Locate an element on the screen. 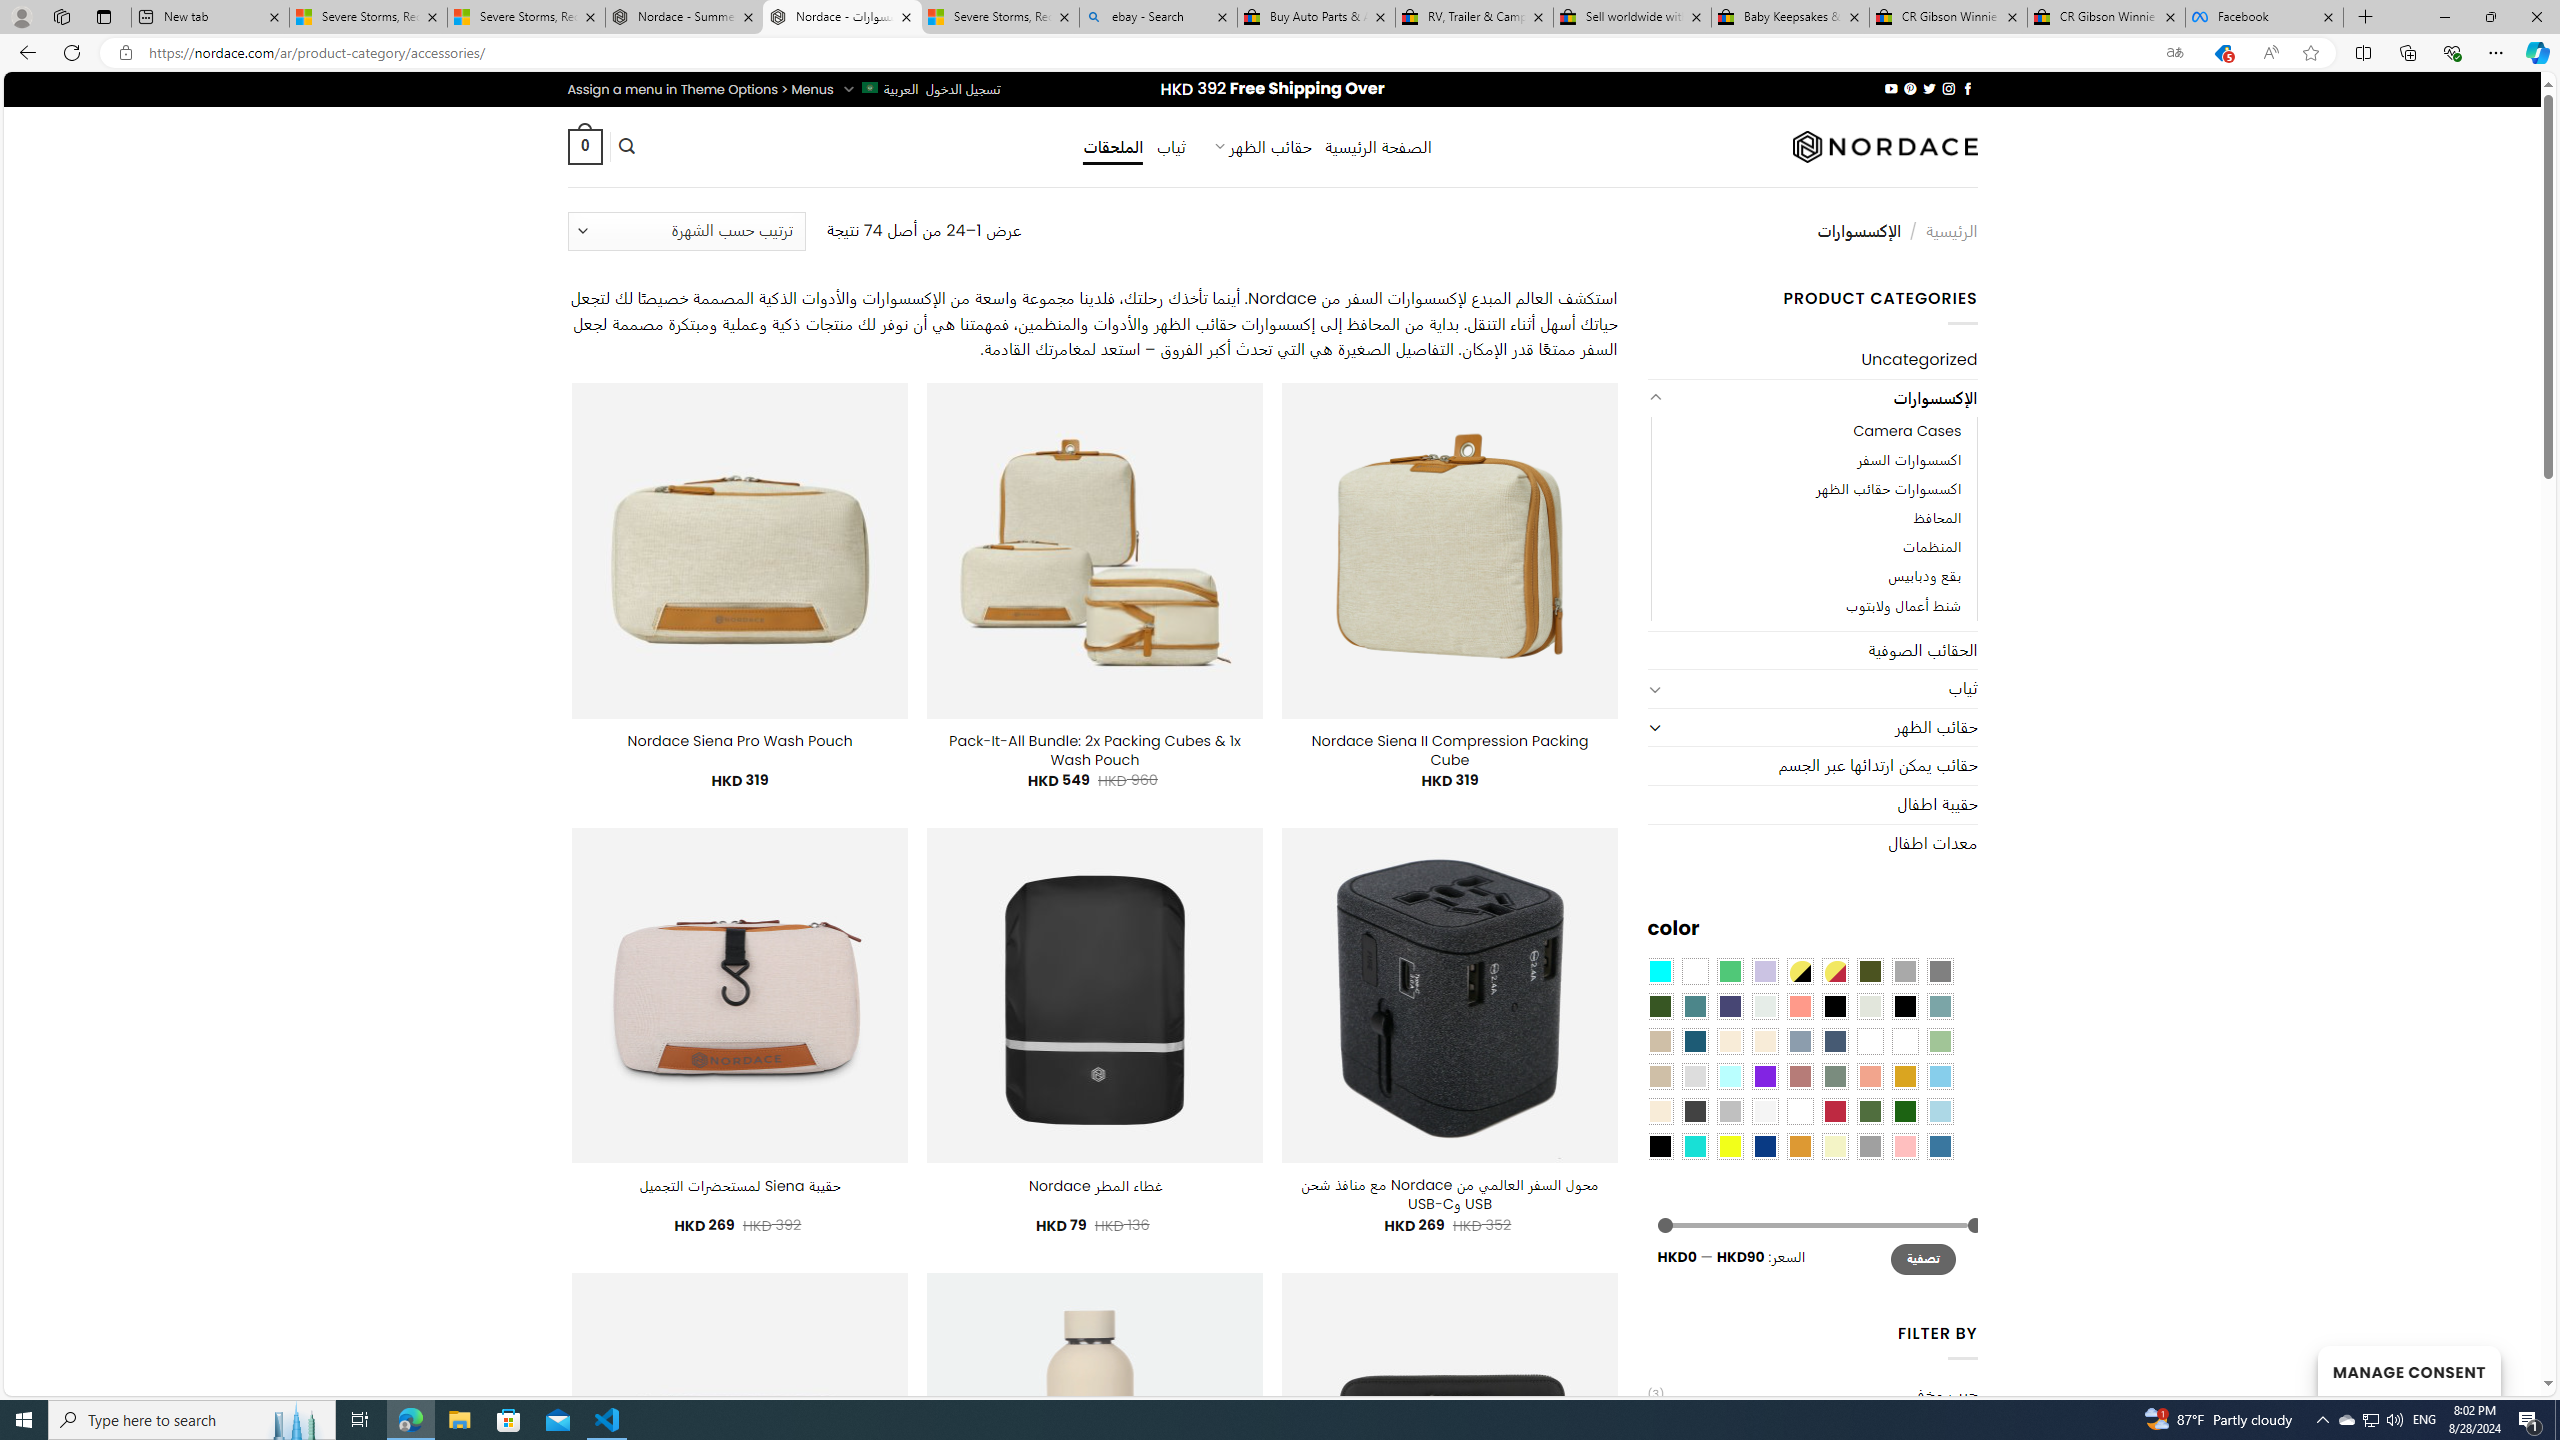  Light Purple is located at coordinates (1765, 970).